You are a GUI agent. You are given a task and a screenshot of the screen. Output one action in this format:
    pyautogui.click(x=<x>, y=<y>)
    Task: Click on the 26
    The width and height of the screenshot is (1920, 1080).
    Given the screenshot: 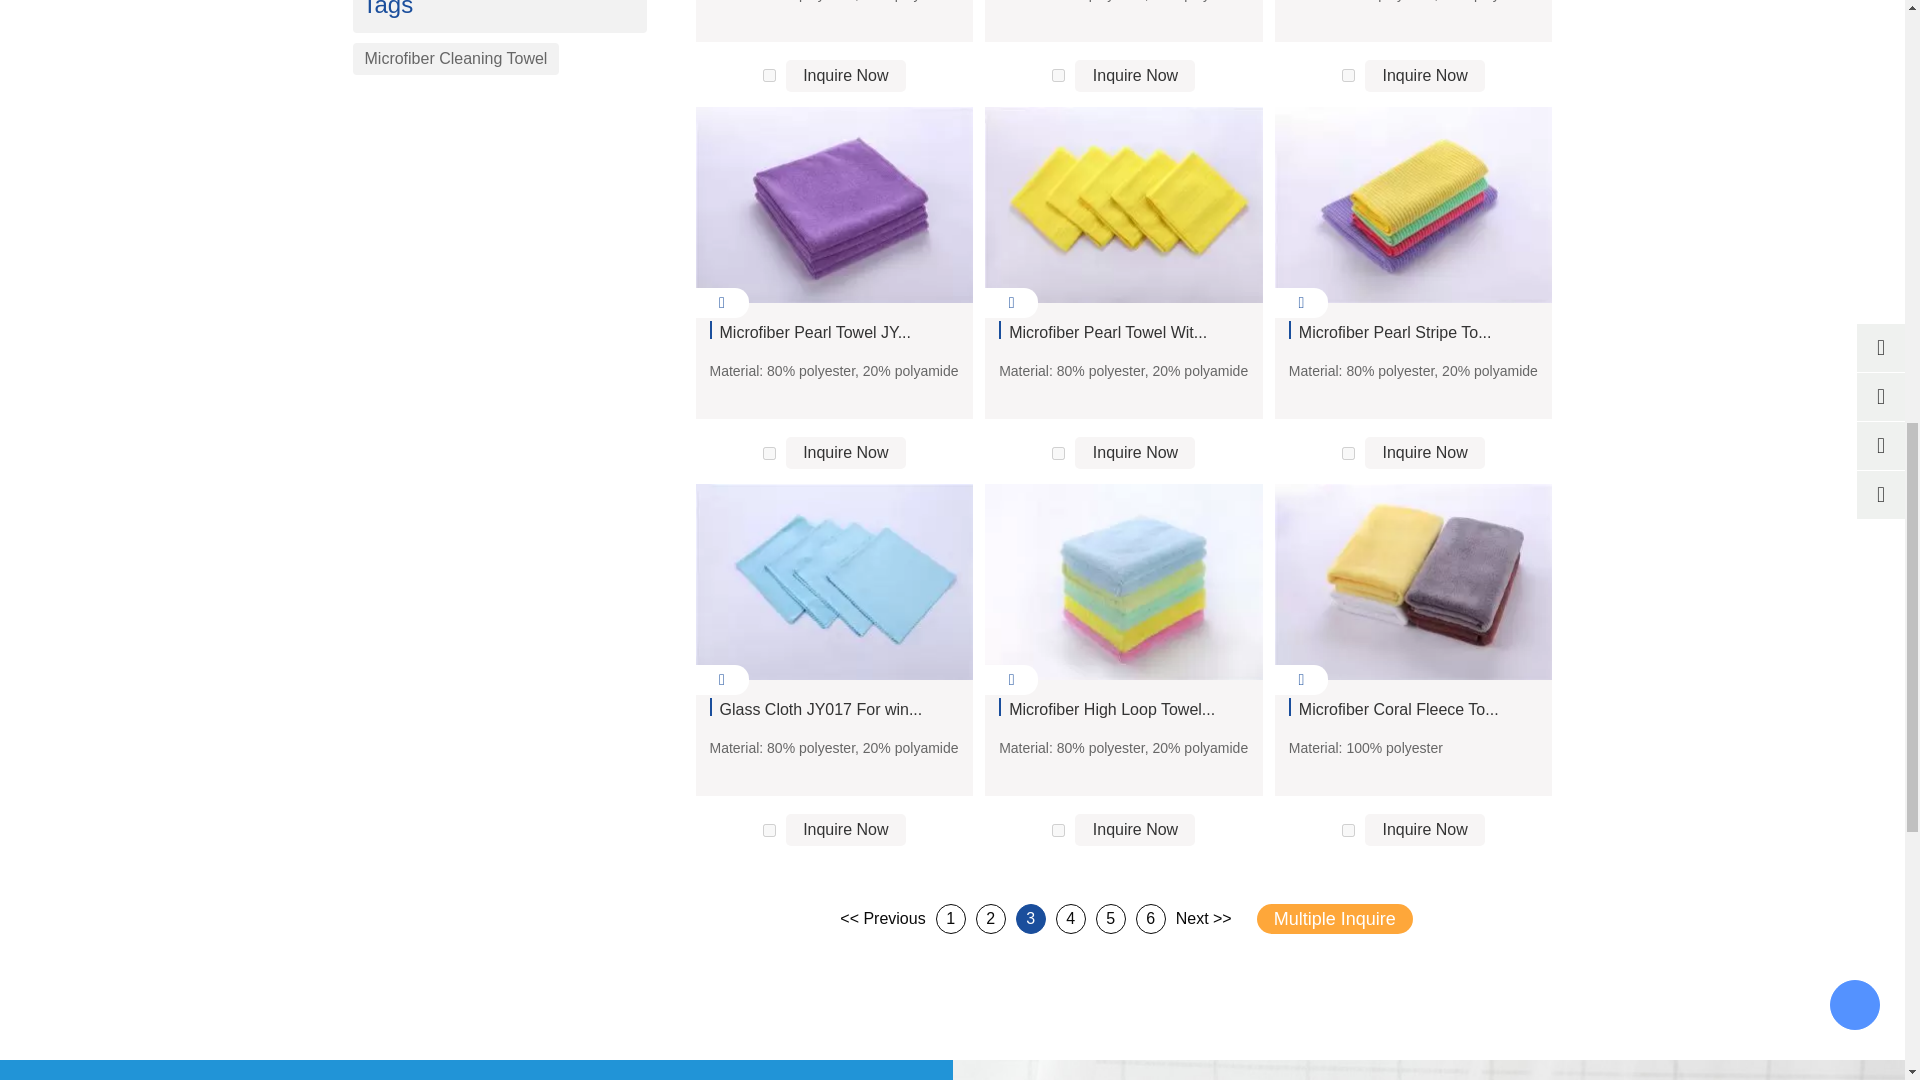 What is the action you would take?
    pyautogui.click(x=768, y=830)
    